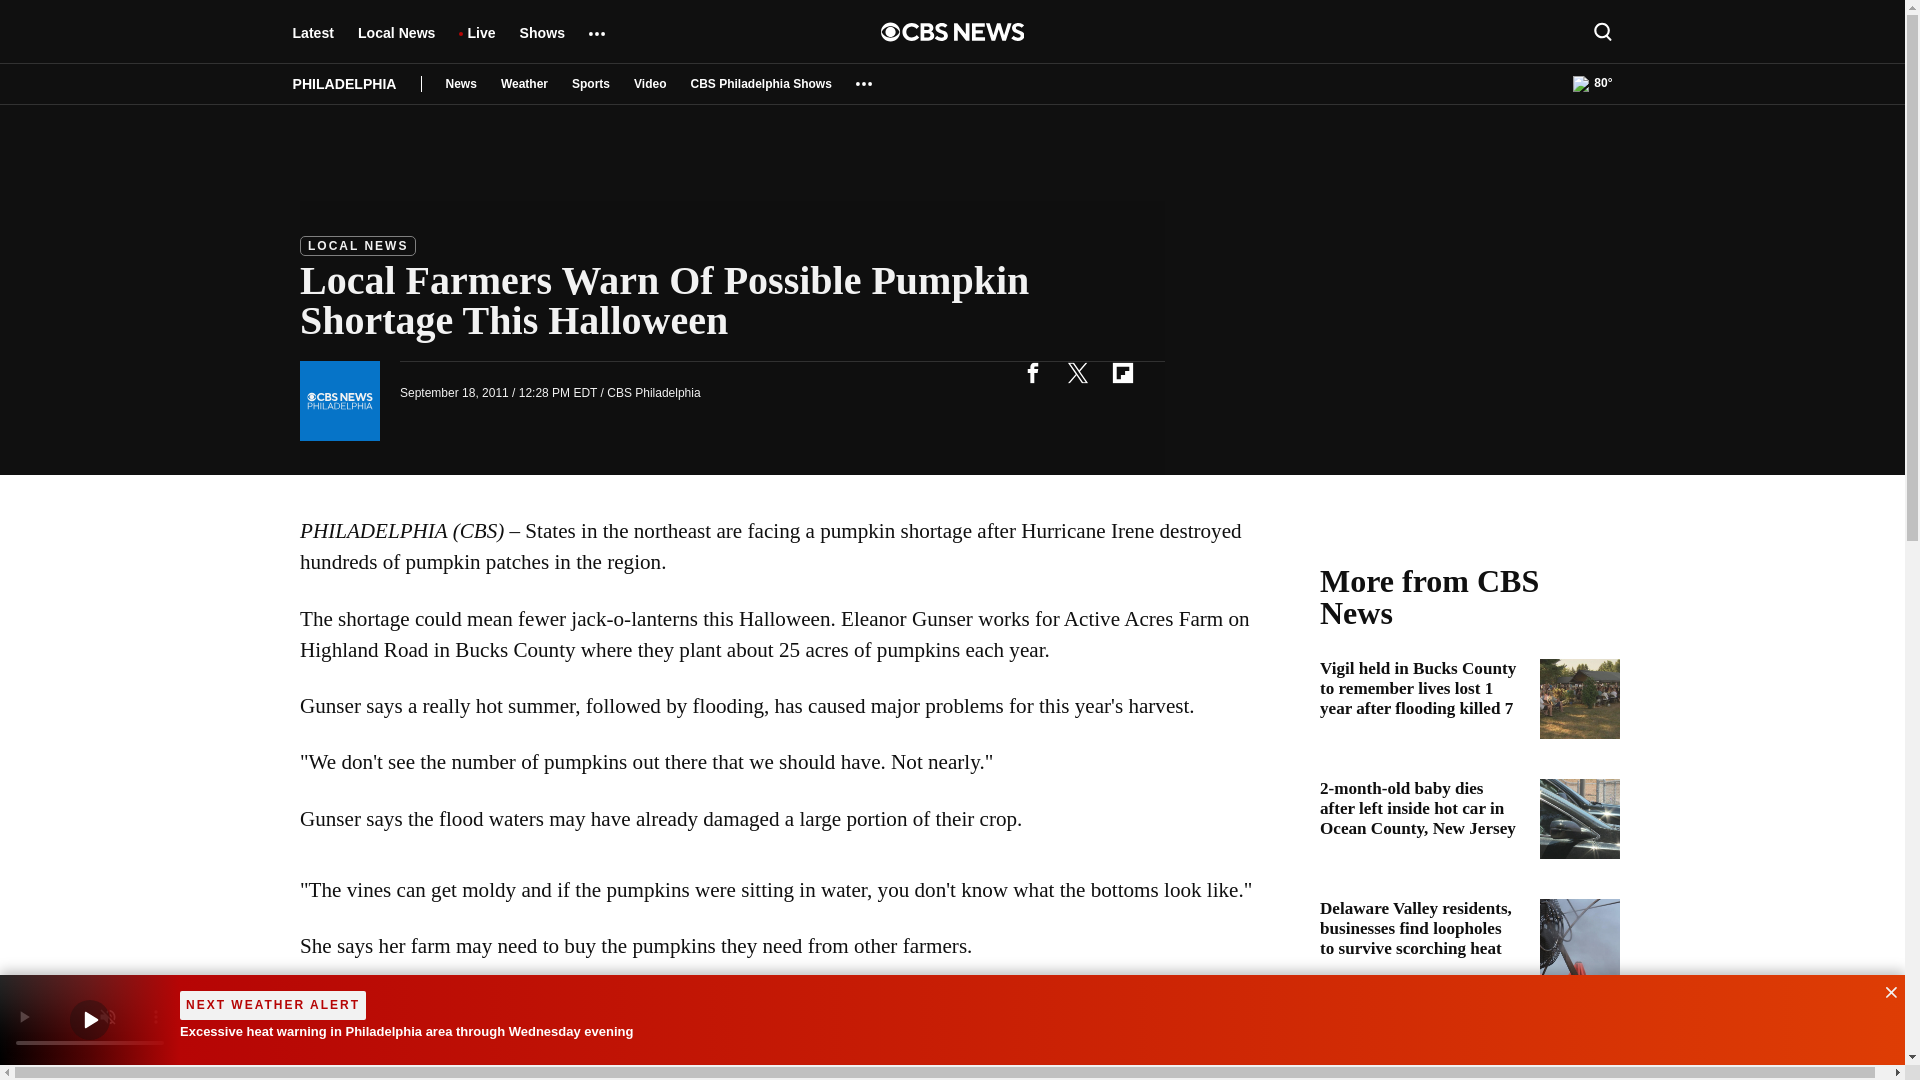 The image size is (1920, 1080). I want to click on Live, so click(480, 42).